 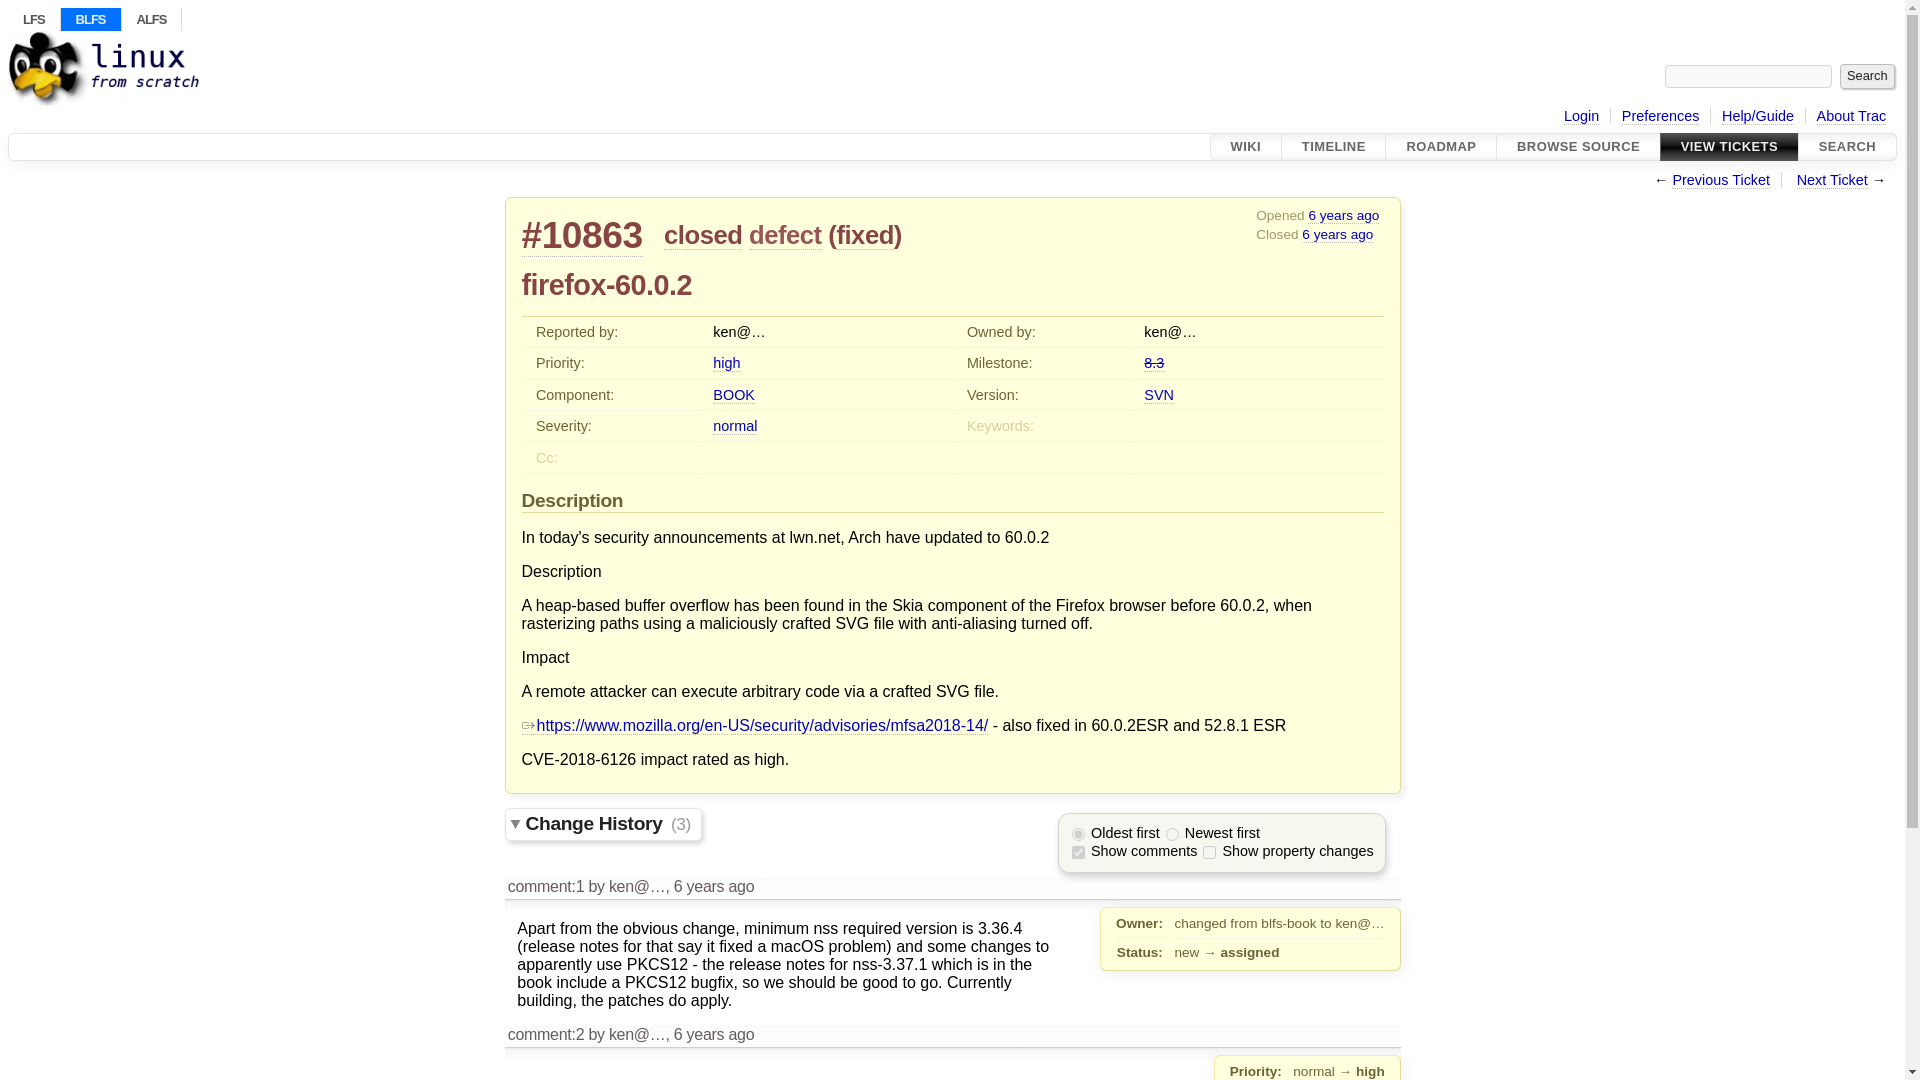 What do you see at coordinates (546, 1034) in the screenshot?
I see `comment:2` at bounding box center [546, 1034].